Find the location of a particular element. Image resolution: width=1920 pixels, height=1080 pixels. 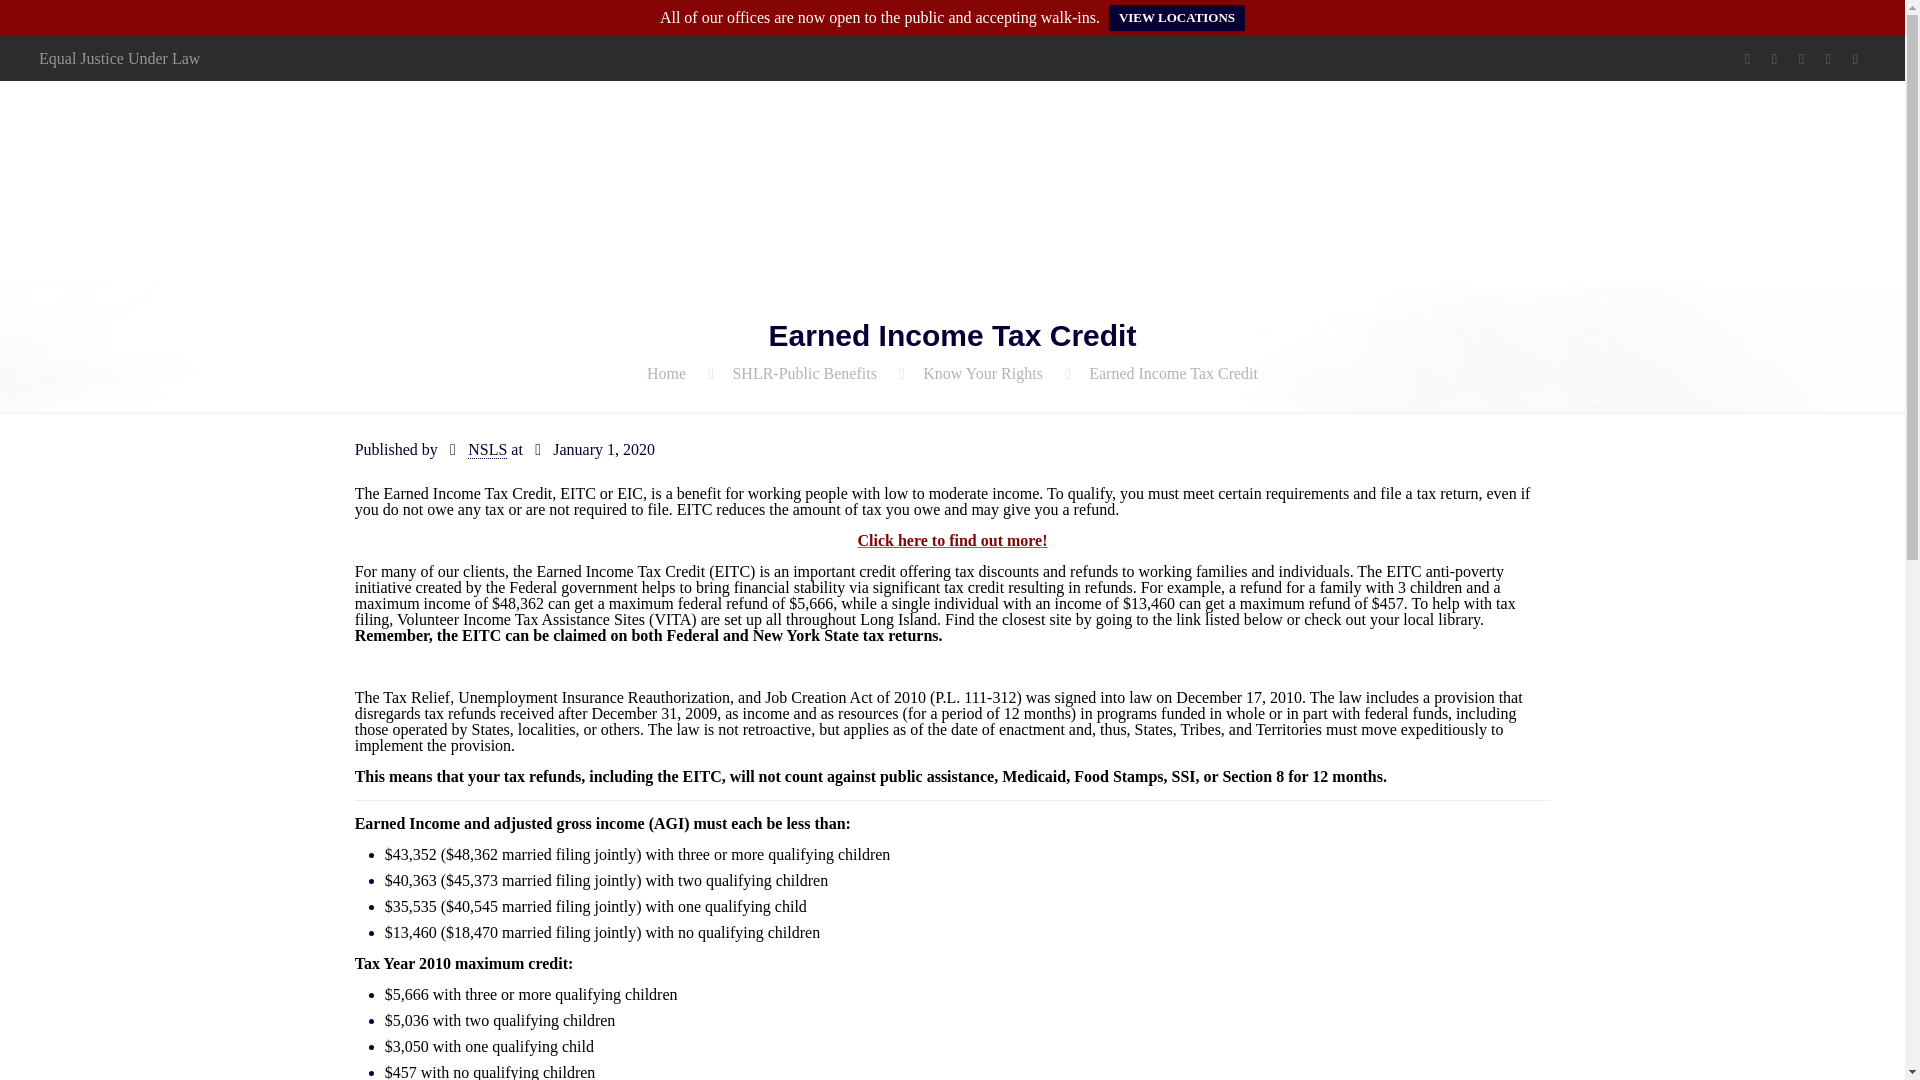

LinkedIn is located at coordinates (1828, 58).